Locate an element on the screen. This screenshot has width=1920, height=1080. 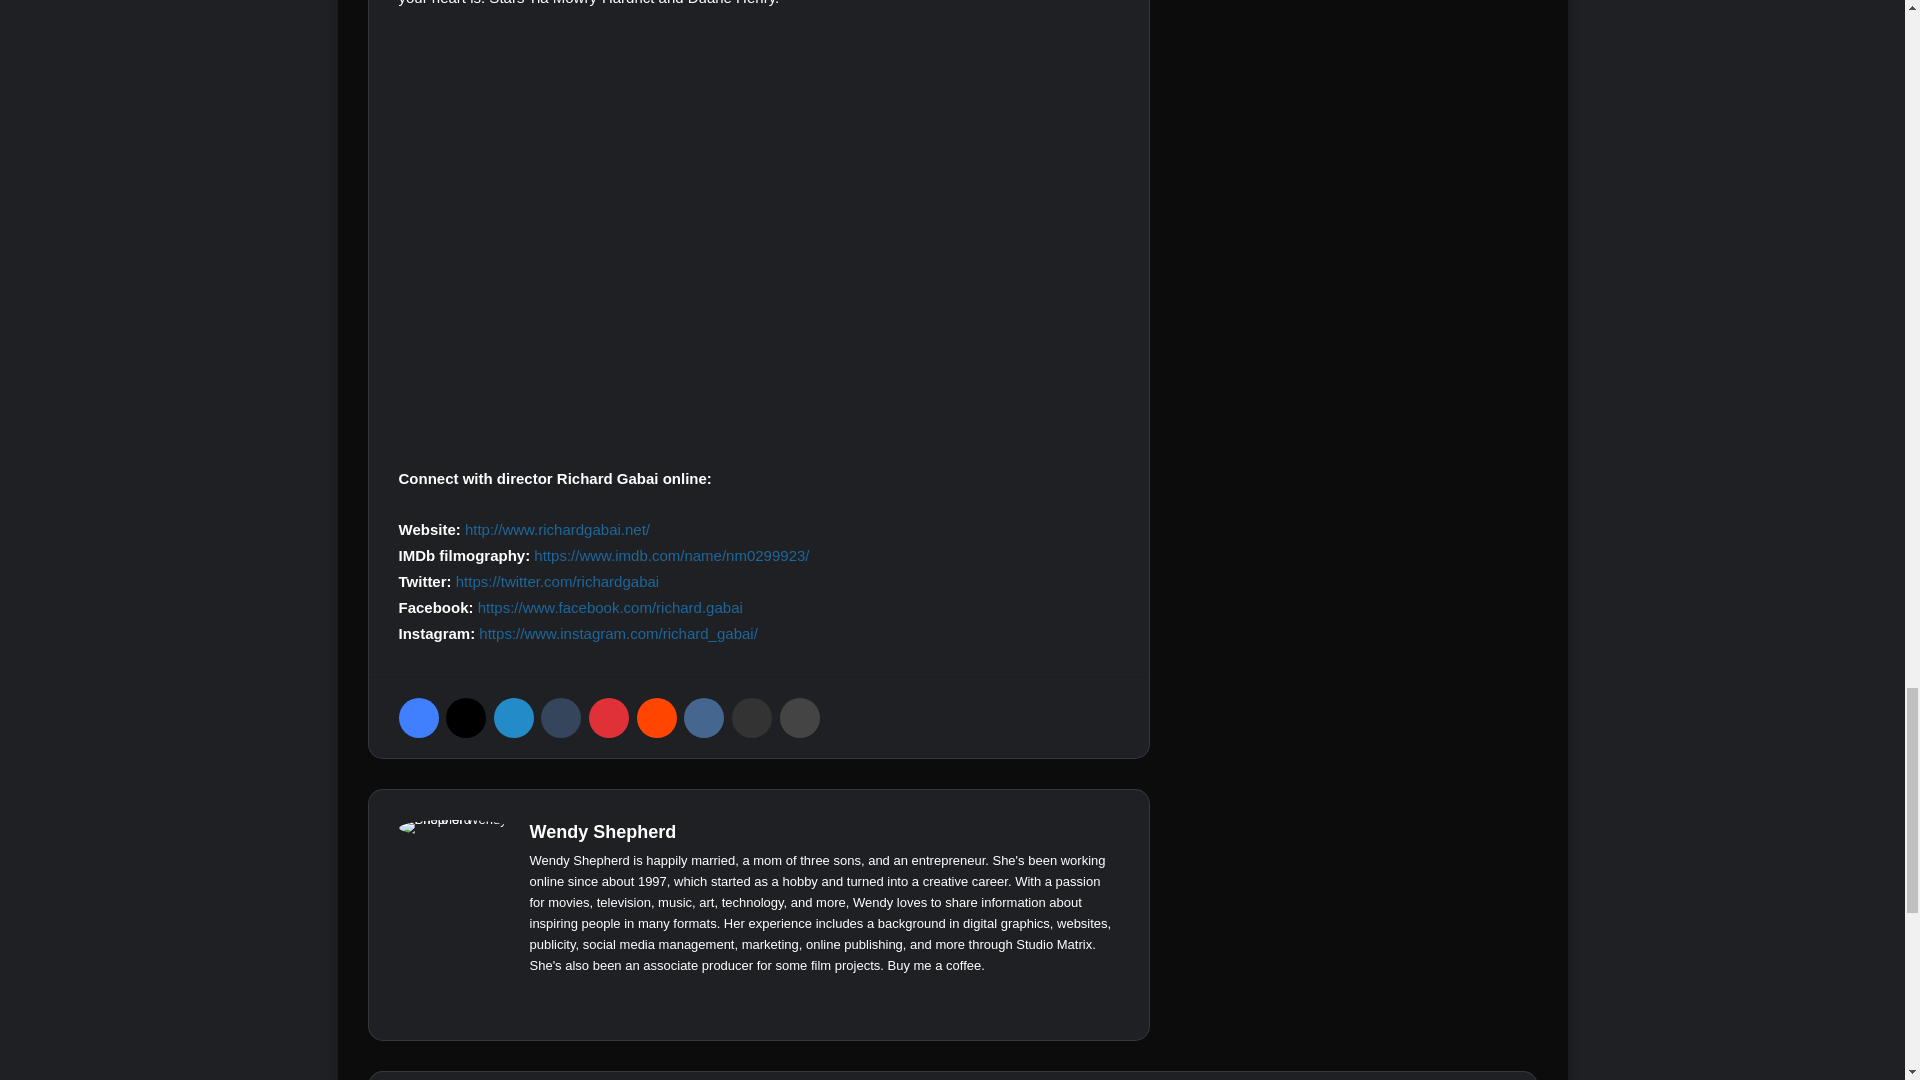
VKontakte is located at coordinates (703, 717).